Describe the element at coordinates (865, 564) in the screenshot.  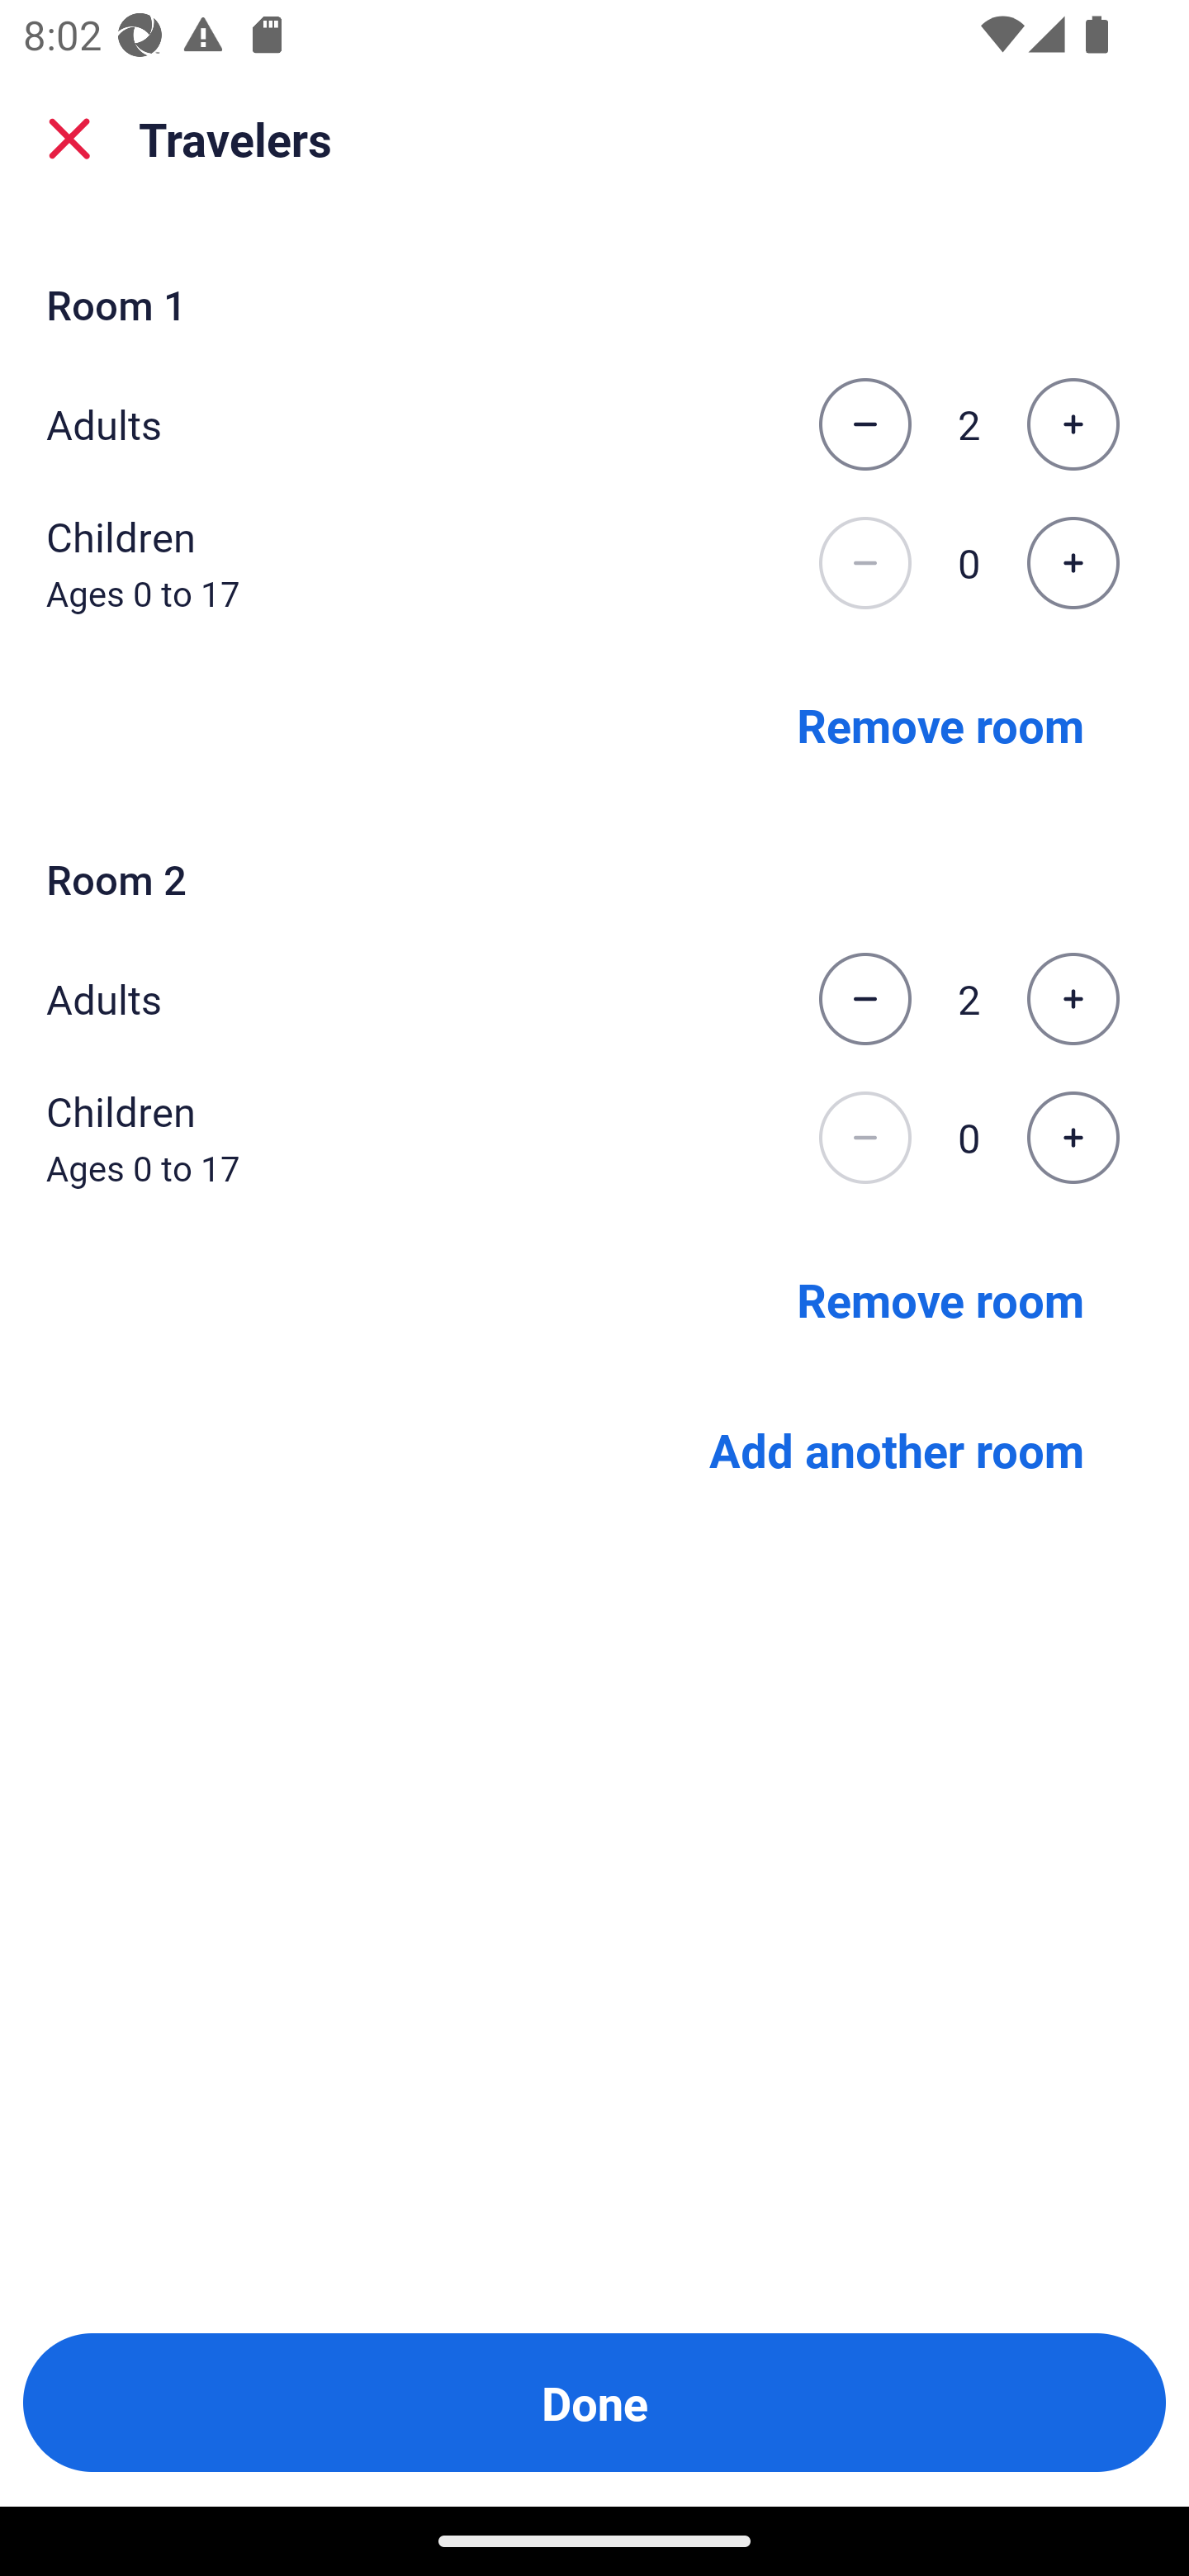
I see `Decrease the number of children` at that location.